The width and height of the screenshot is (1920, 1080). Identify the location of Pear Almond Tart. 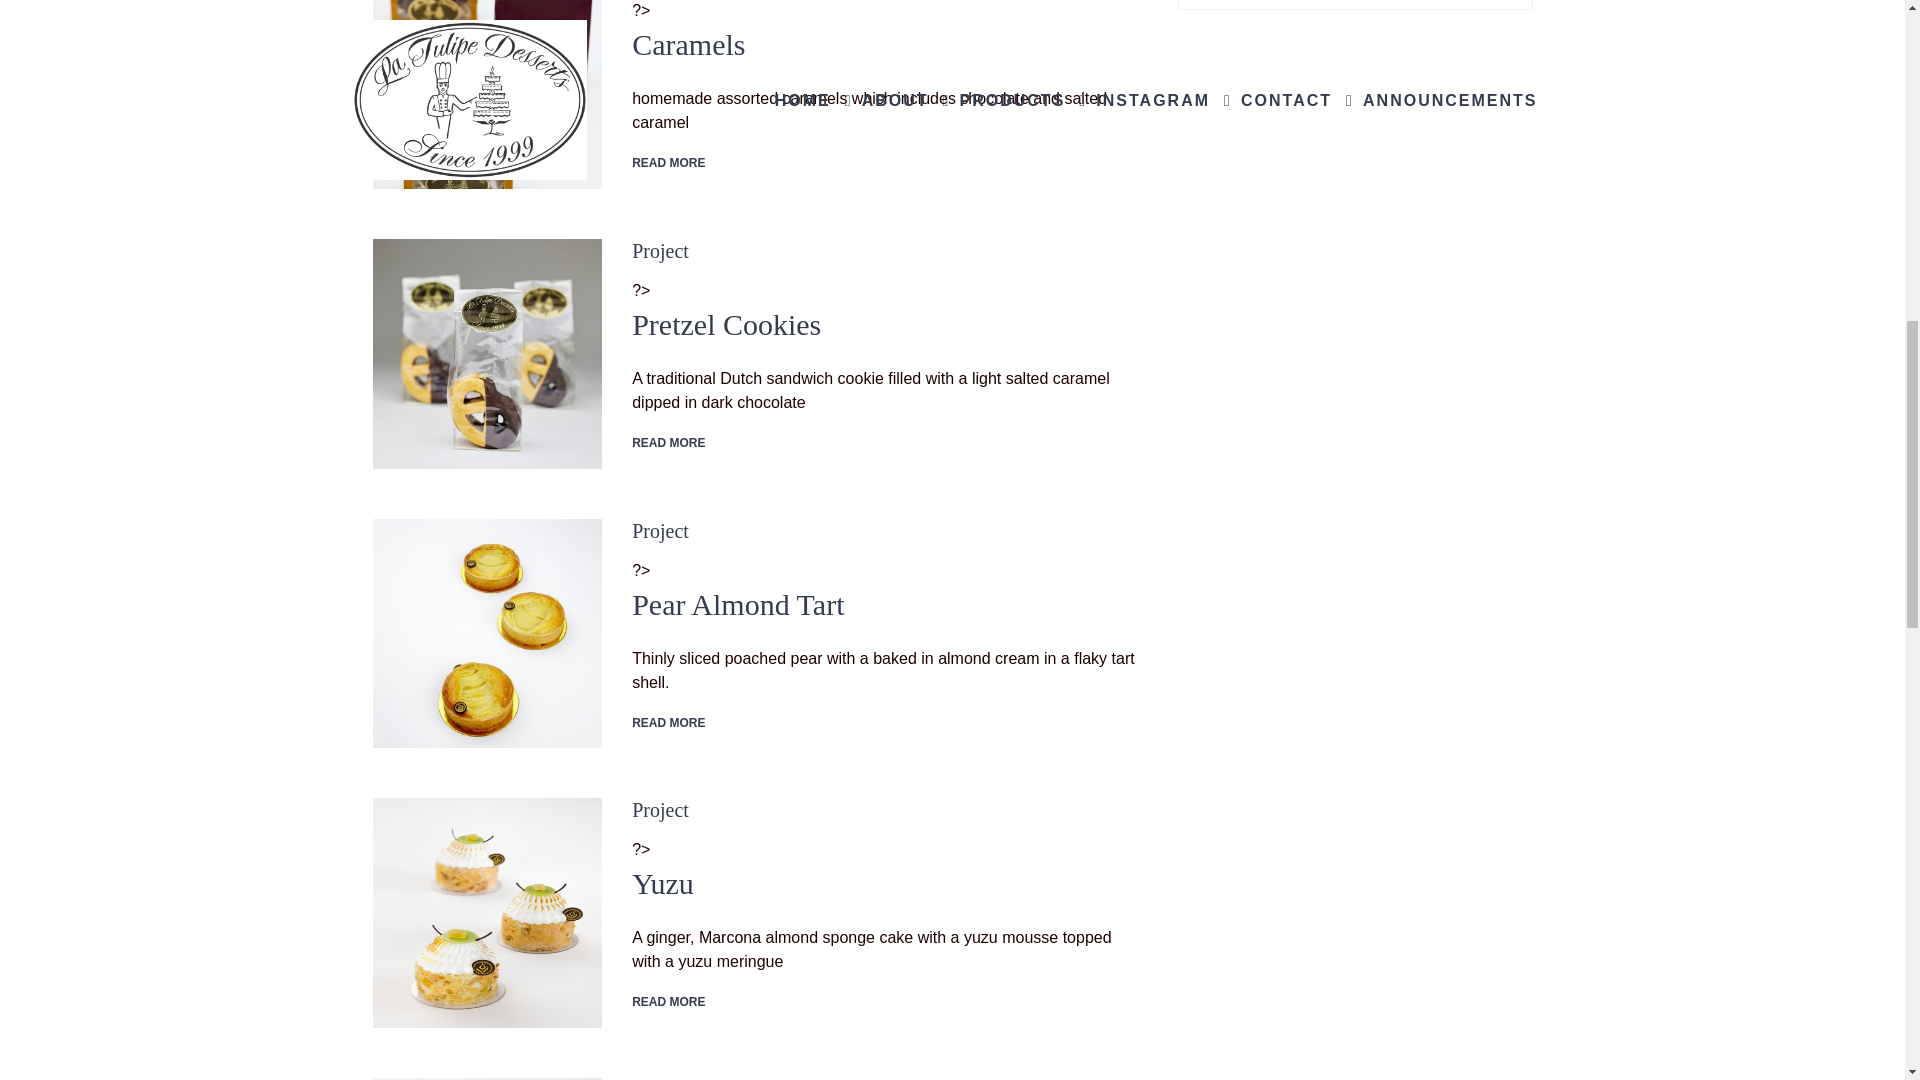
(487, 634).